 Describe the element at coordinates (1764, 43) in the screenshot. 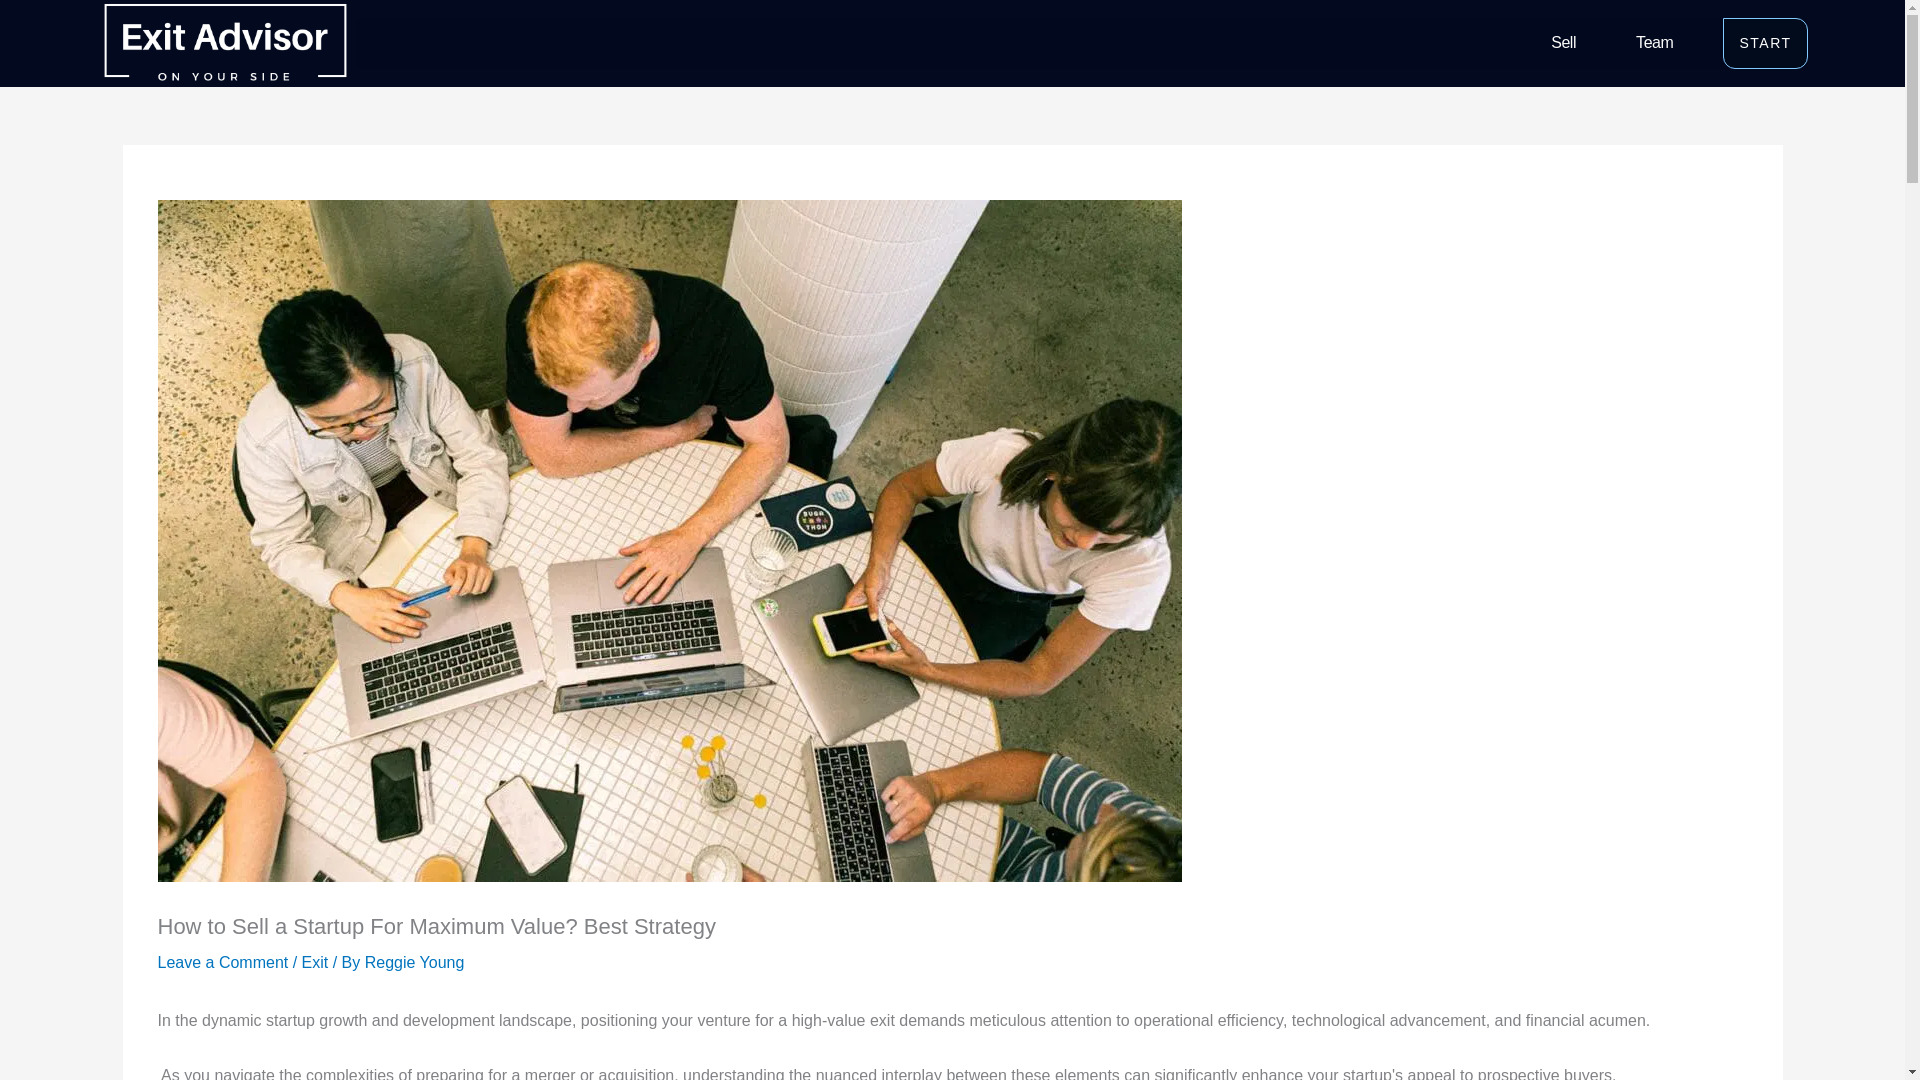

I see `START` at that location.